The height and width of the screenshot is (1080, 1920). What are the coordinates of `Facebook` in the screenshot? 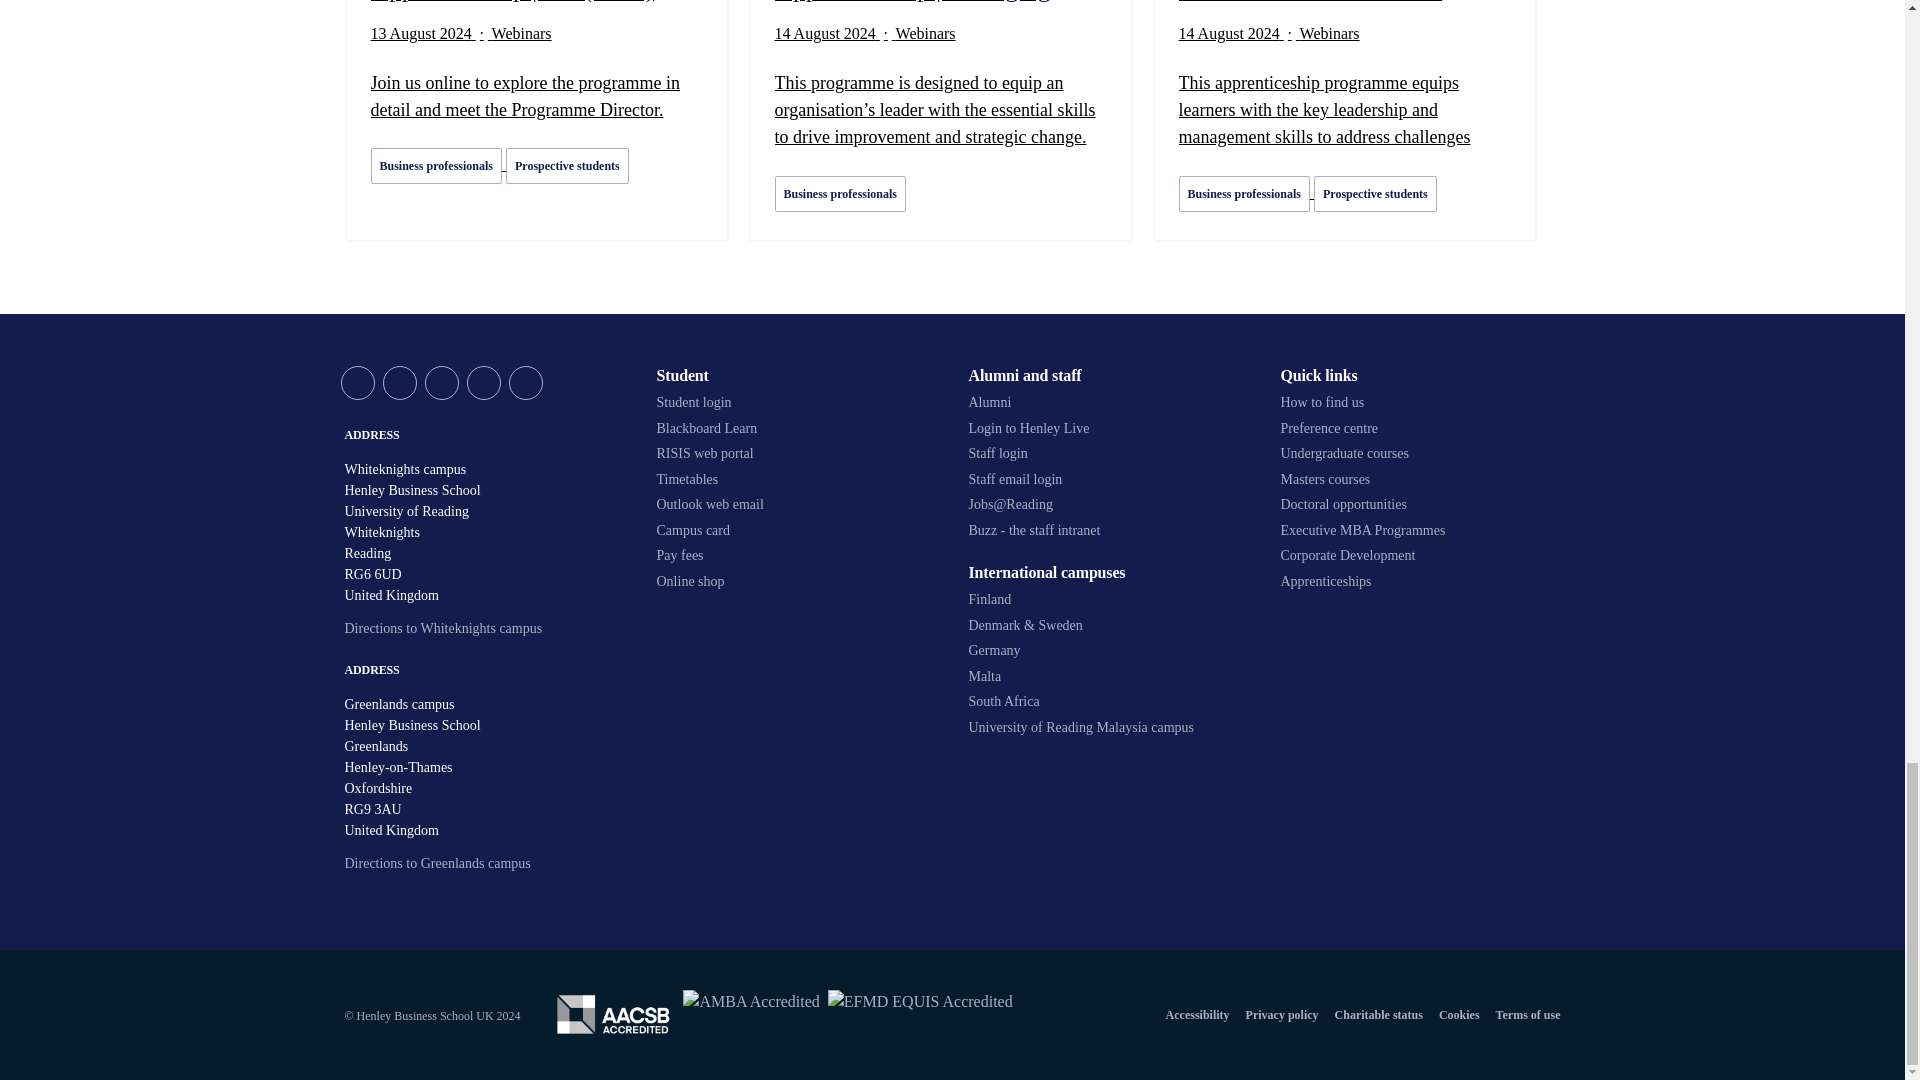 It's located at (399, 382).